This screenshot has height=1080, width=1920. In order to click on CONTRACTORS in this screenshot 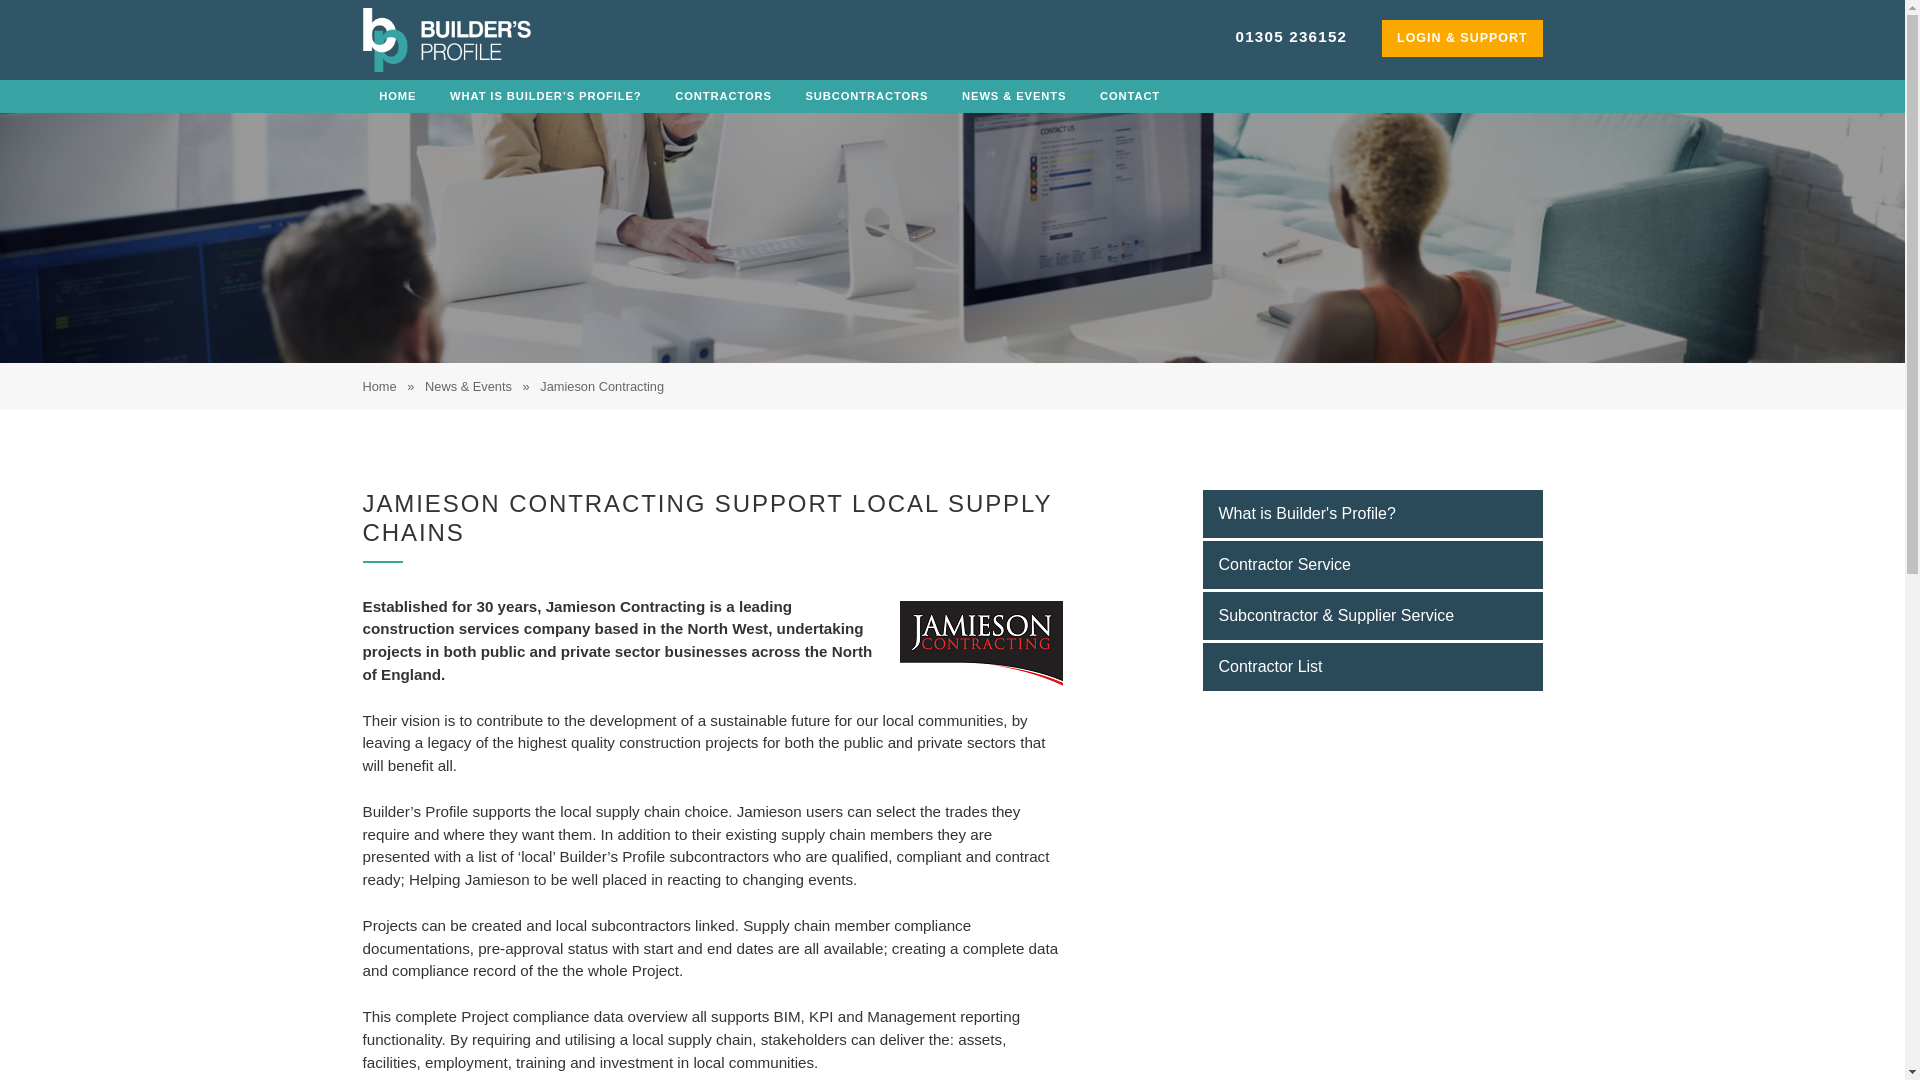, I will do `click(722, 96)`.